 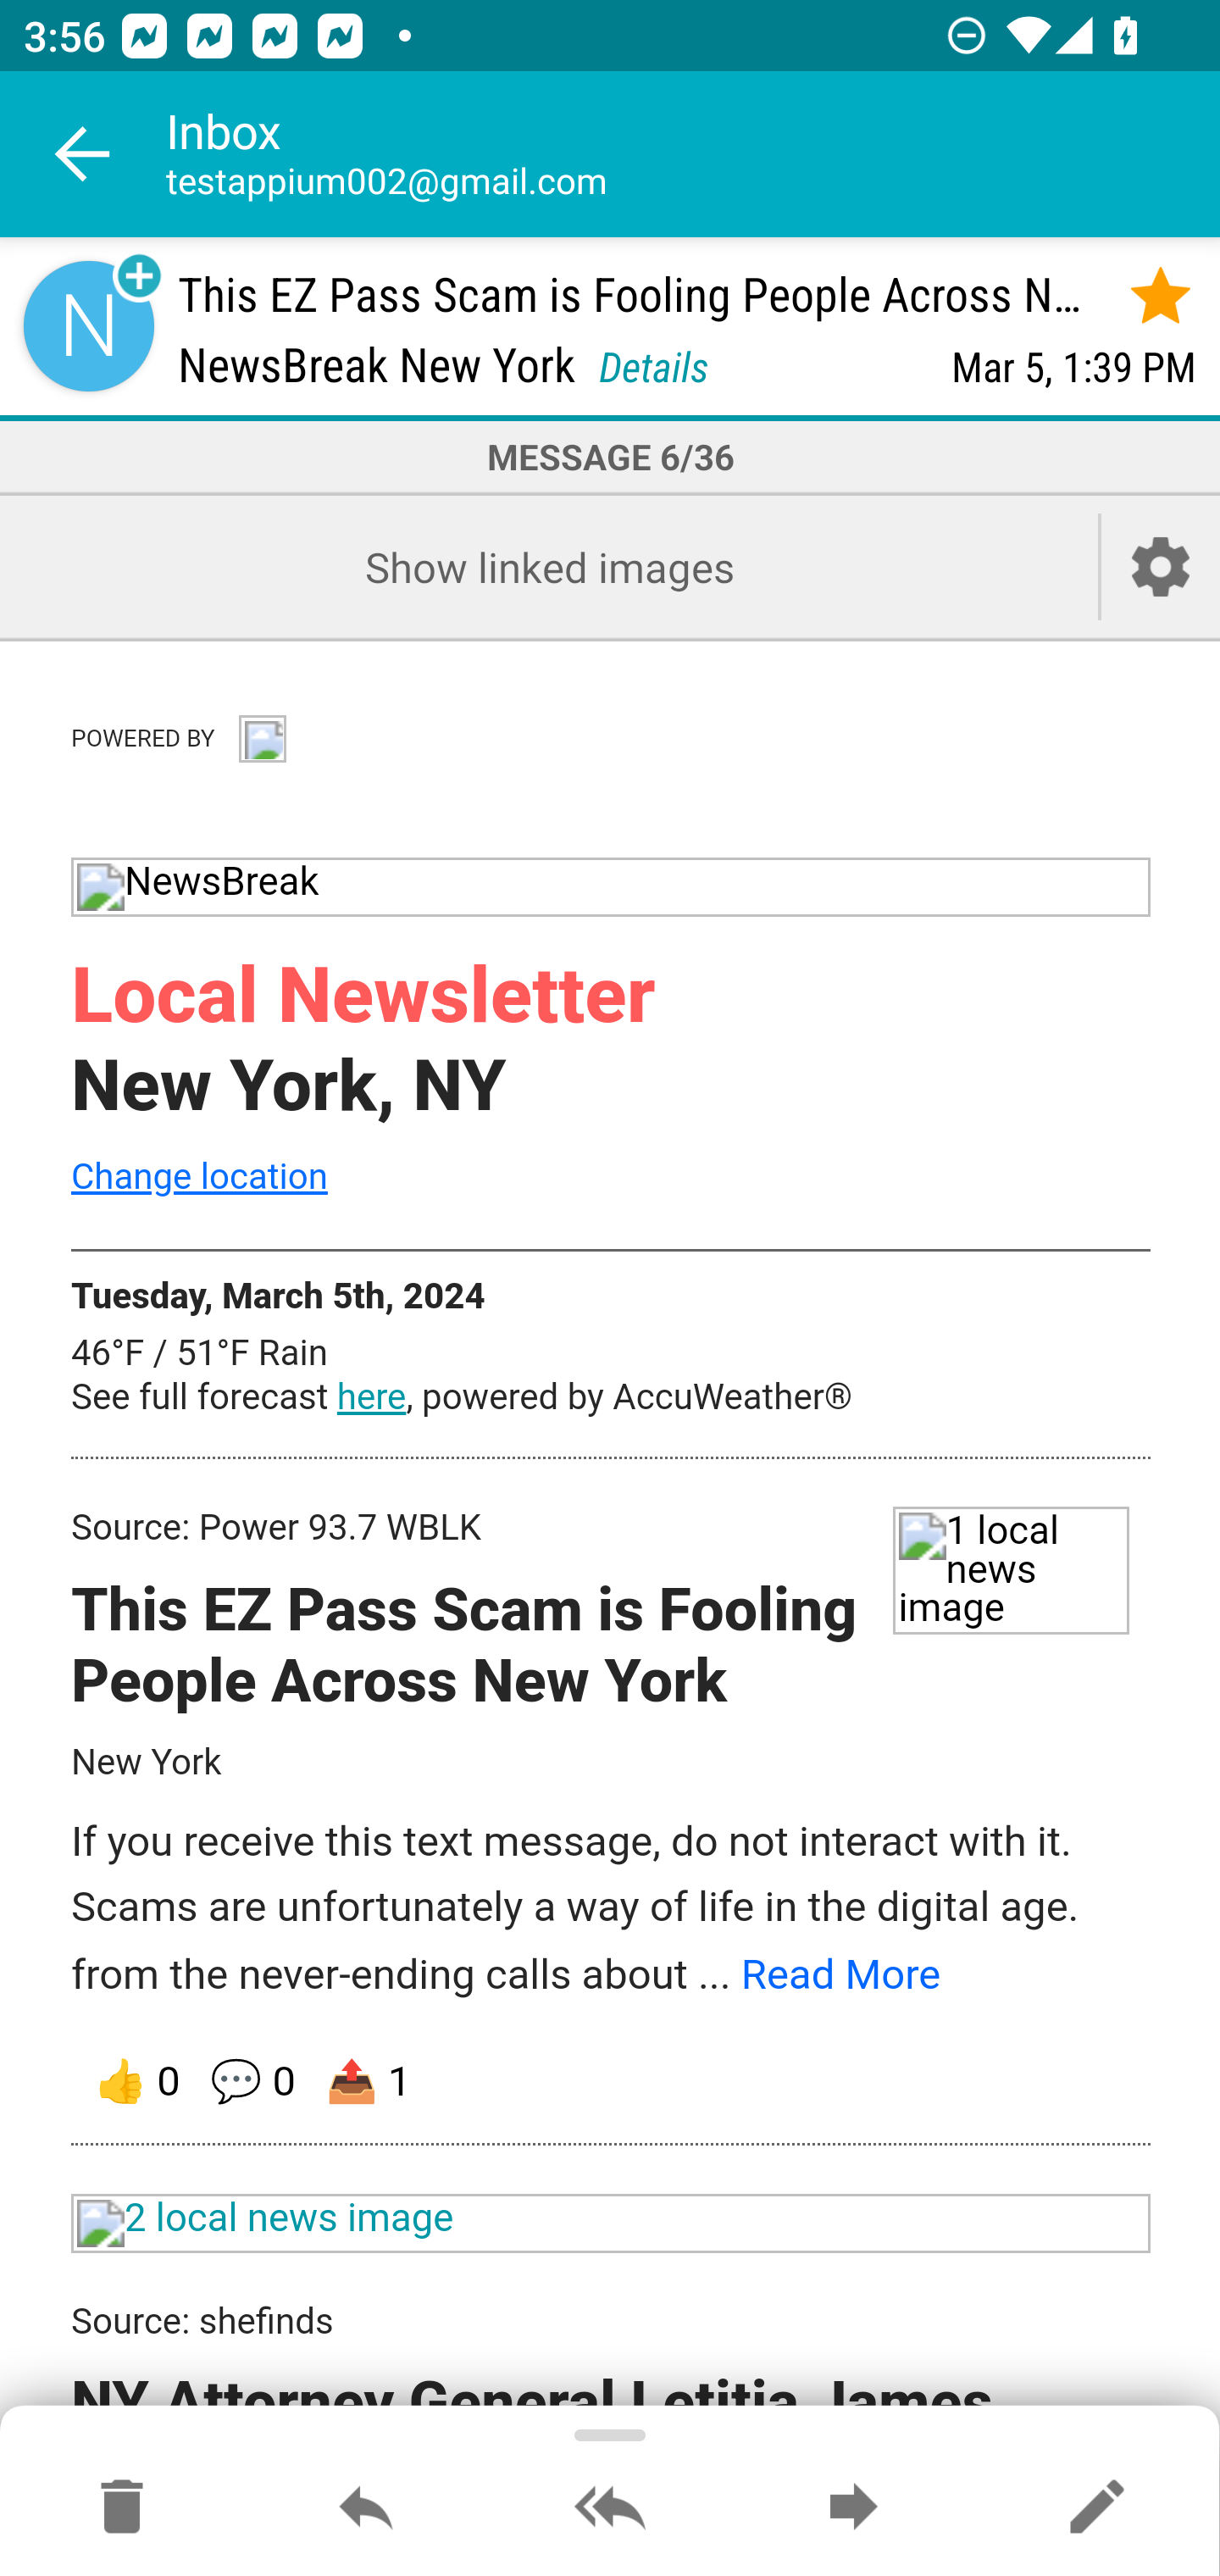 I want to click on Reply all, so click(x=610, y=2508).